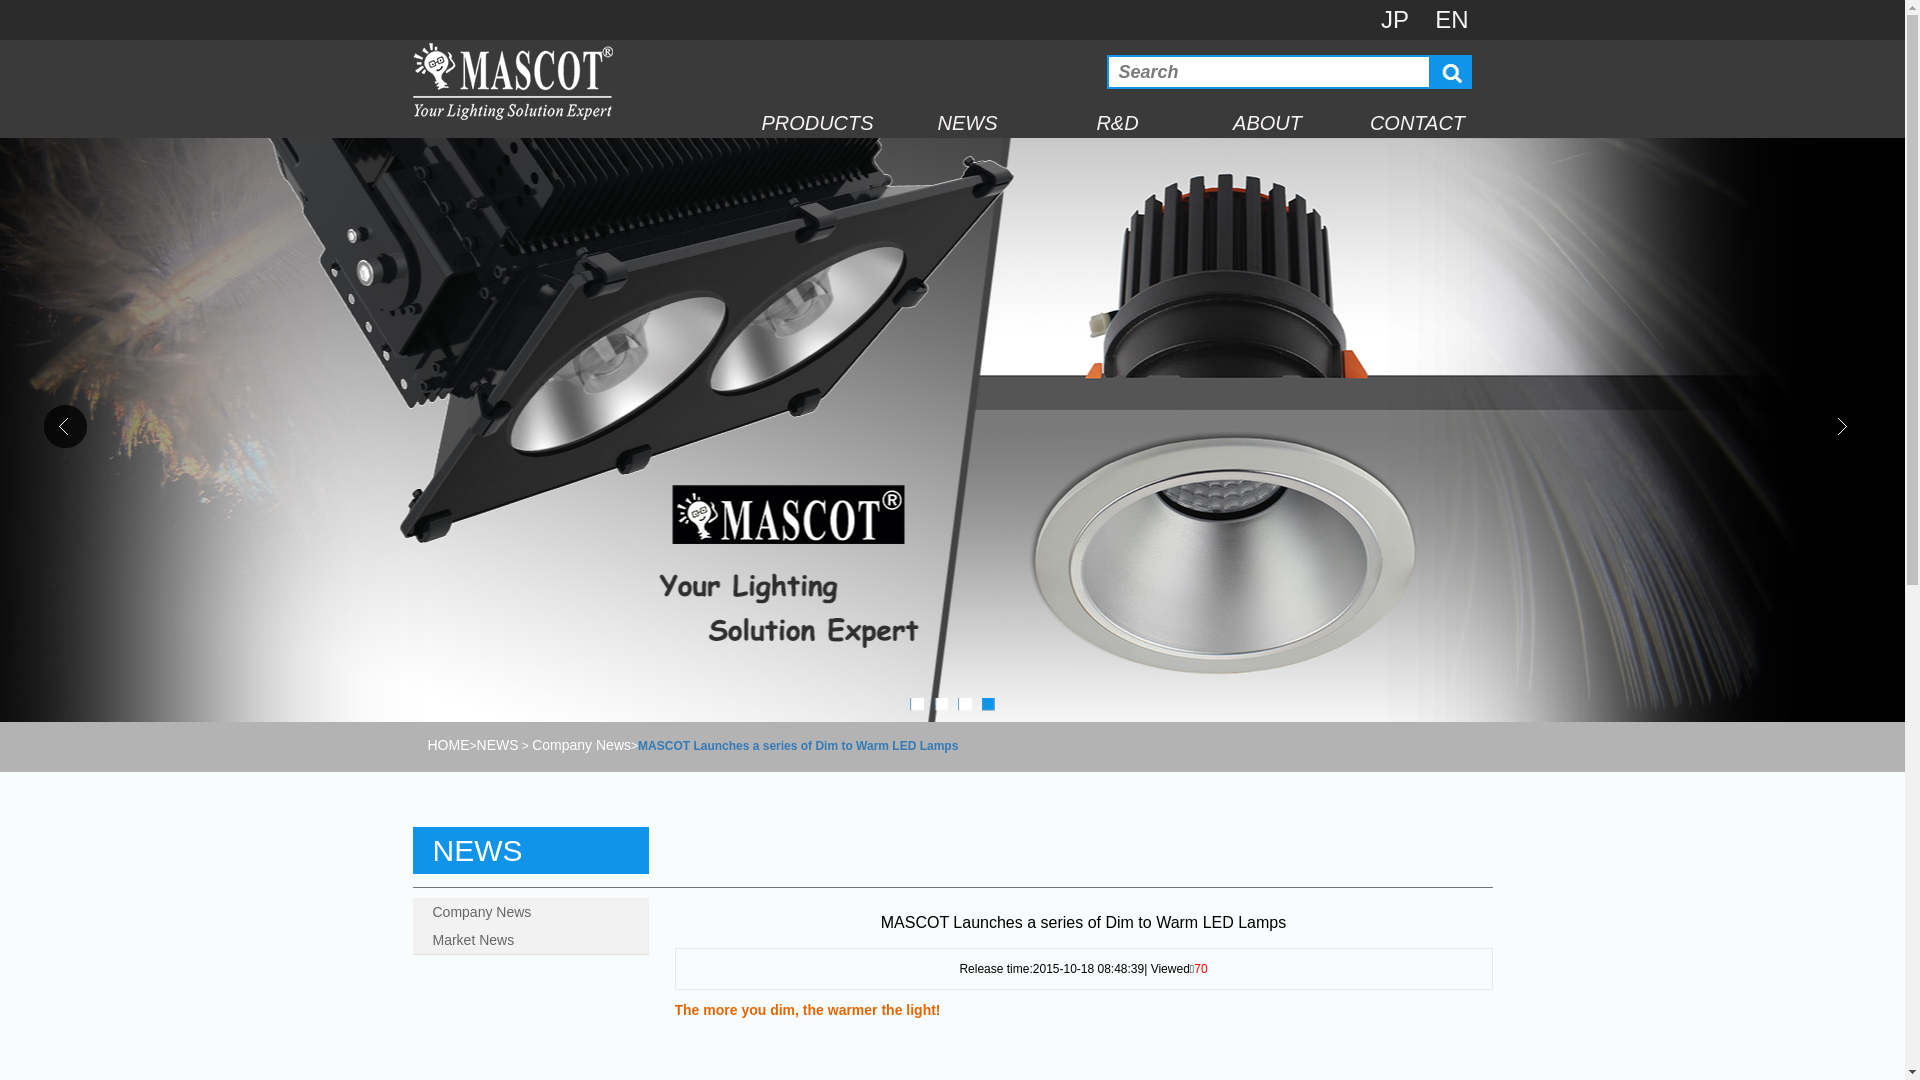 The width and height of the screenshot is (1920, 1080). I want to click on 3, so click(965, 705).